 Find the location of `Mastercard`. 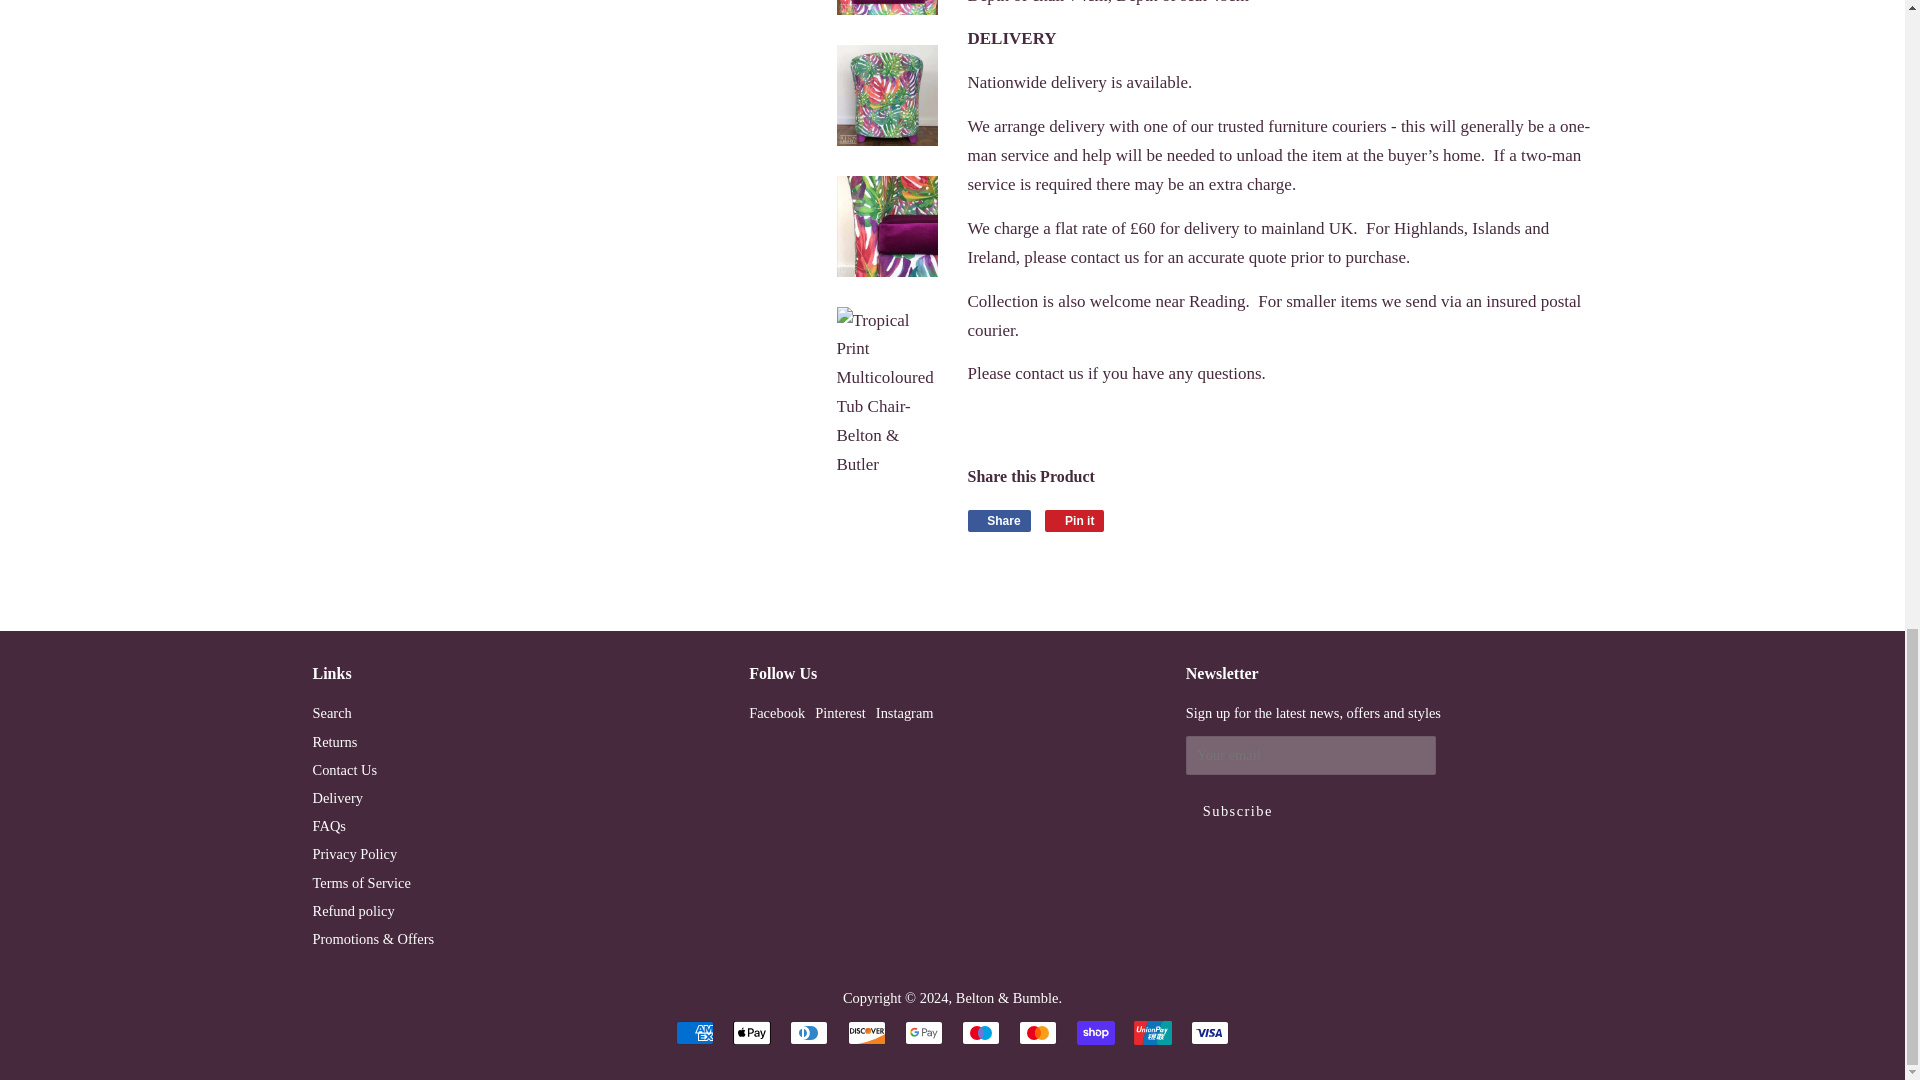

Mastercard is located at coordinates (1038, 1032).